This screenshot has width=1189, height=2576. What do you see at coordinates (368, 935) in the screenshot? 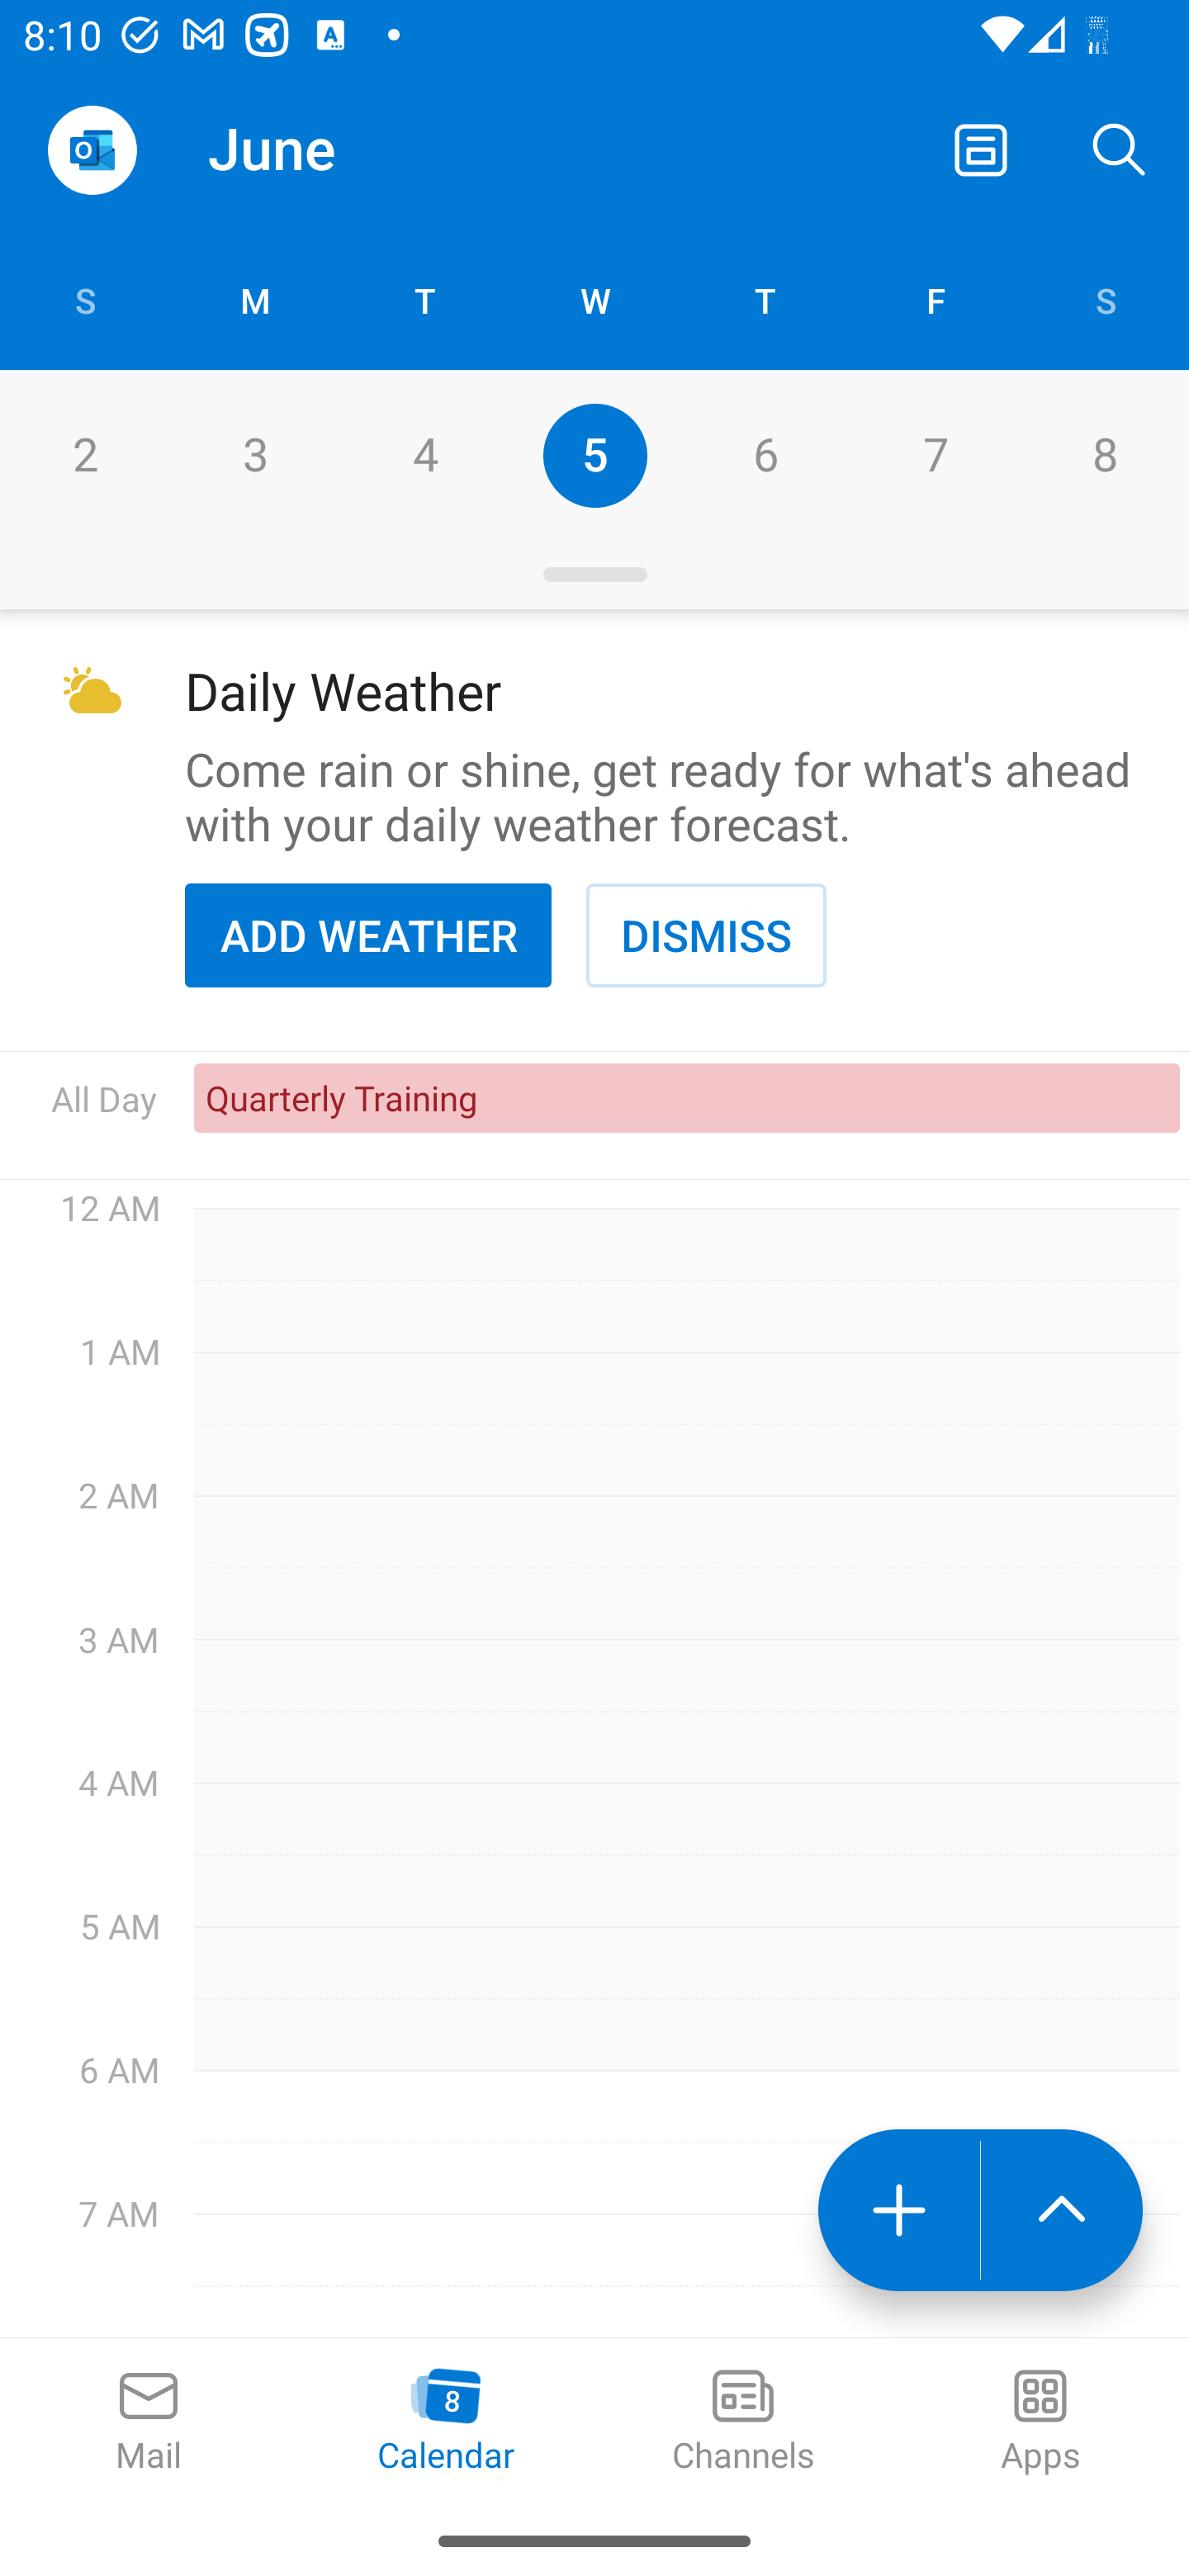
I see `ADD WEATHER` at bounding box center [368, 935].